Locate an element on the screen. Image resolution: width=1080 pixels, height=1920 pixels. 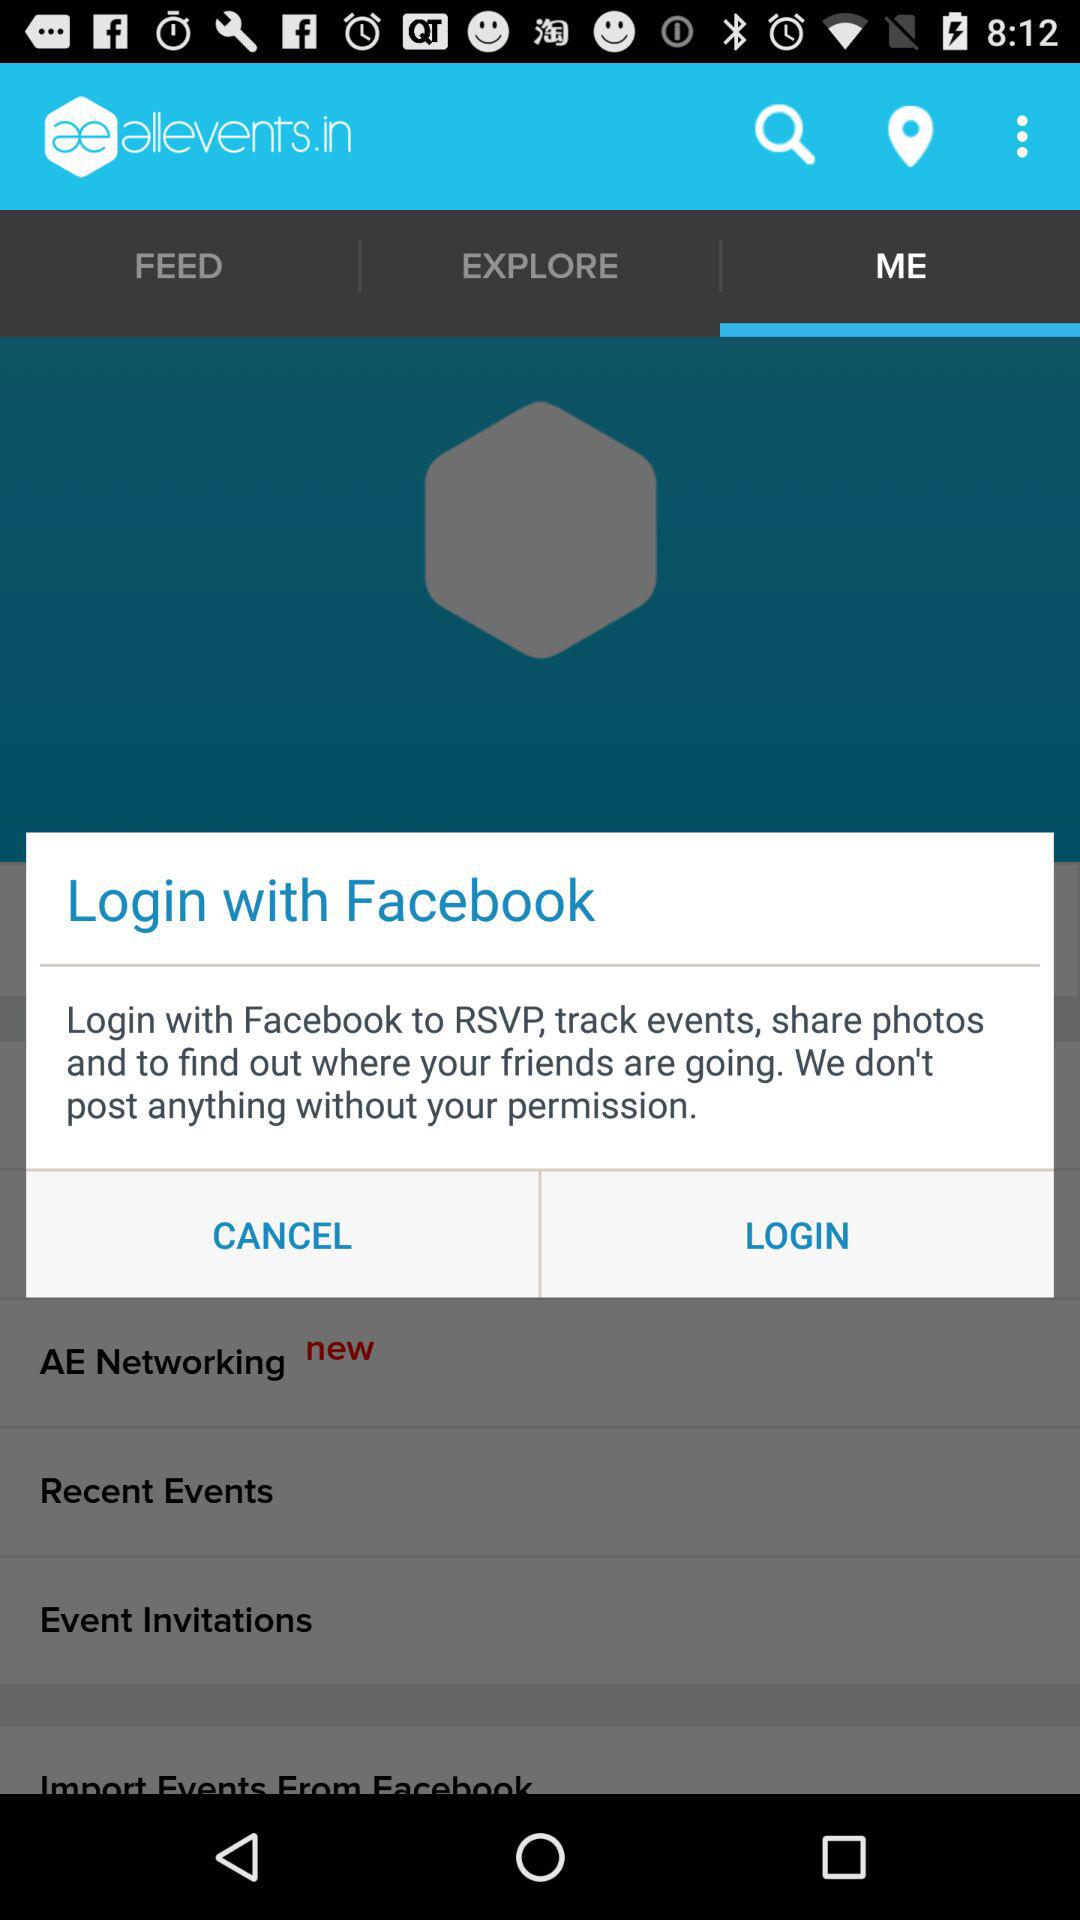
press cancel item is located at coordinates (282, 1234).